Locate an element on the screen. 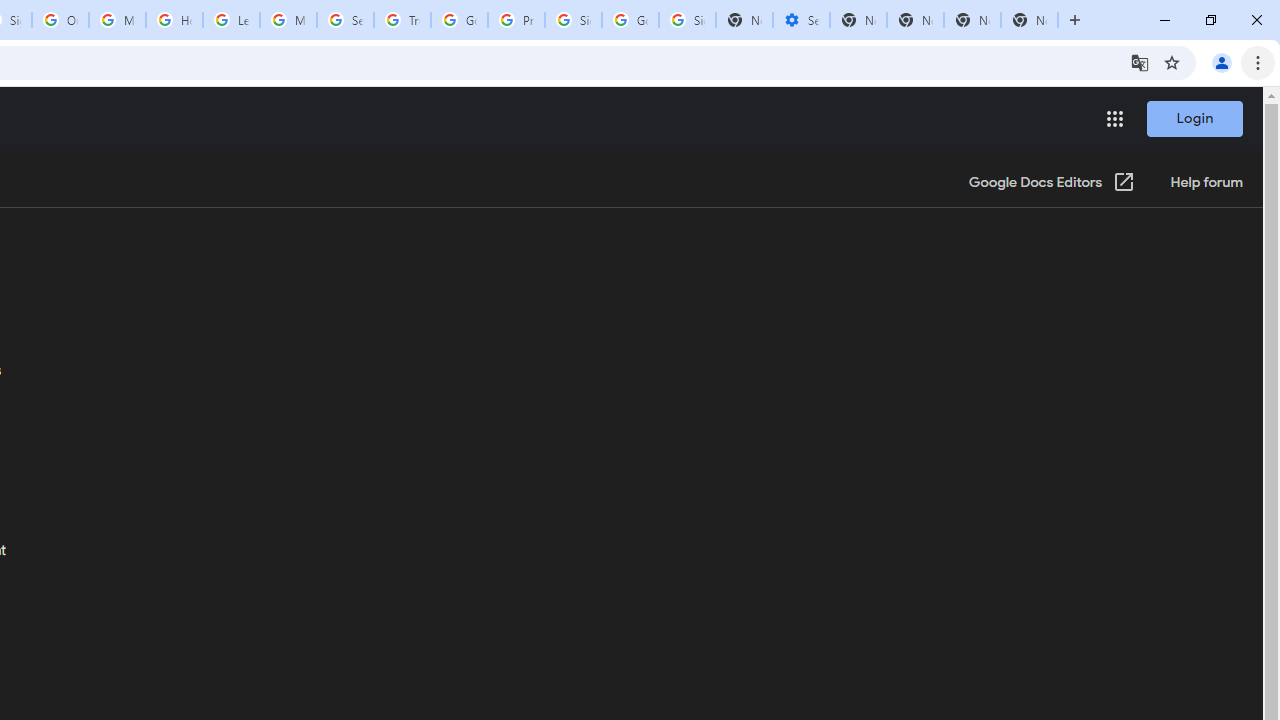 Image resolution: width=1280 pixels, height=720 pixels. Help forum is located at coordinates (1206, 183).